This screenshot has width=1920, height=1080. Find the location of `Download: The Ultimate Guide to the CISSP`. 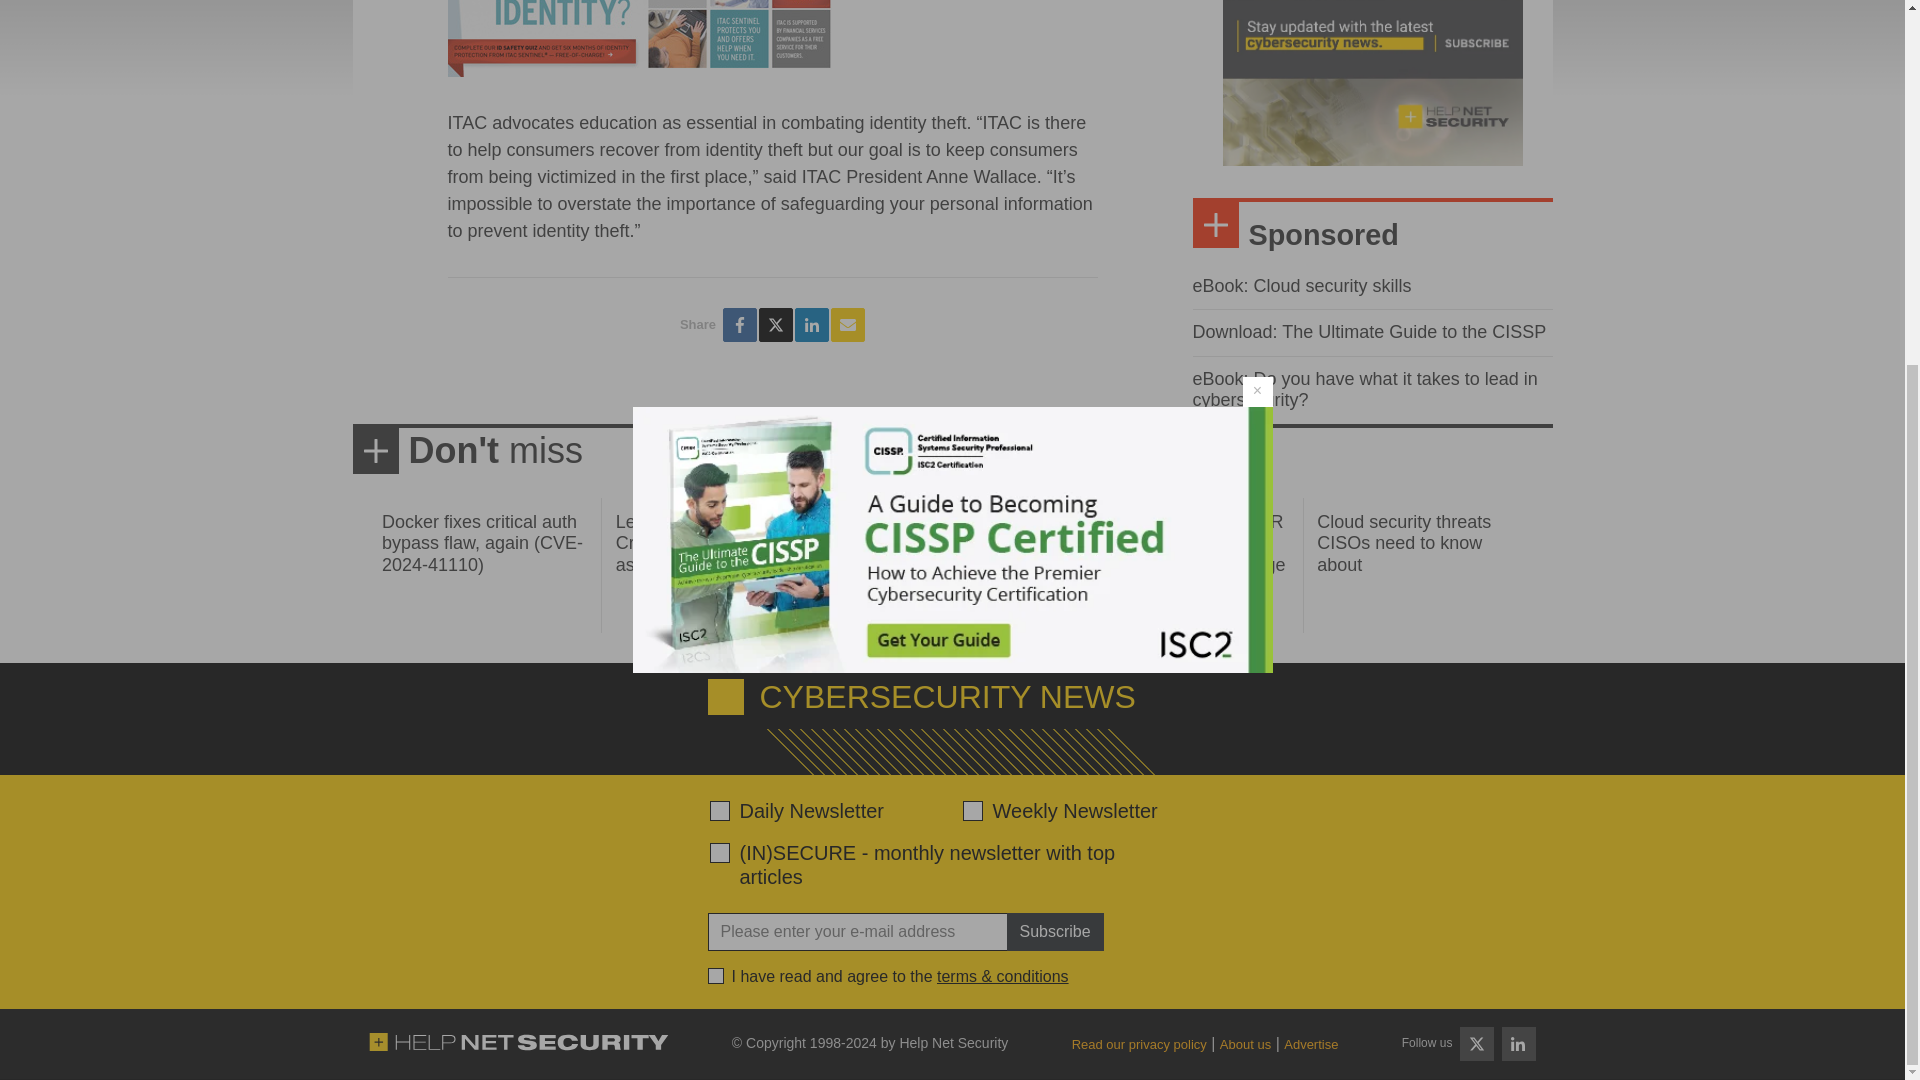

Download: The Ultimate Guide to the CISSP is located at coordinates (1368, 332).